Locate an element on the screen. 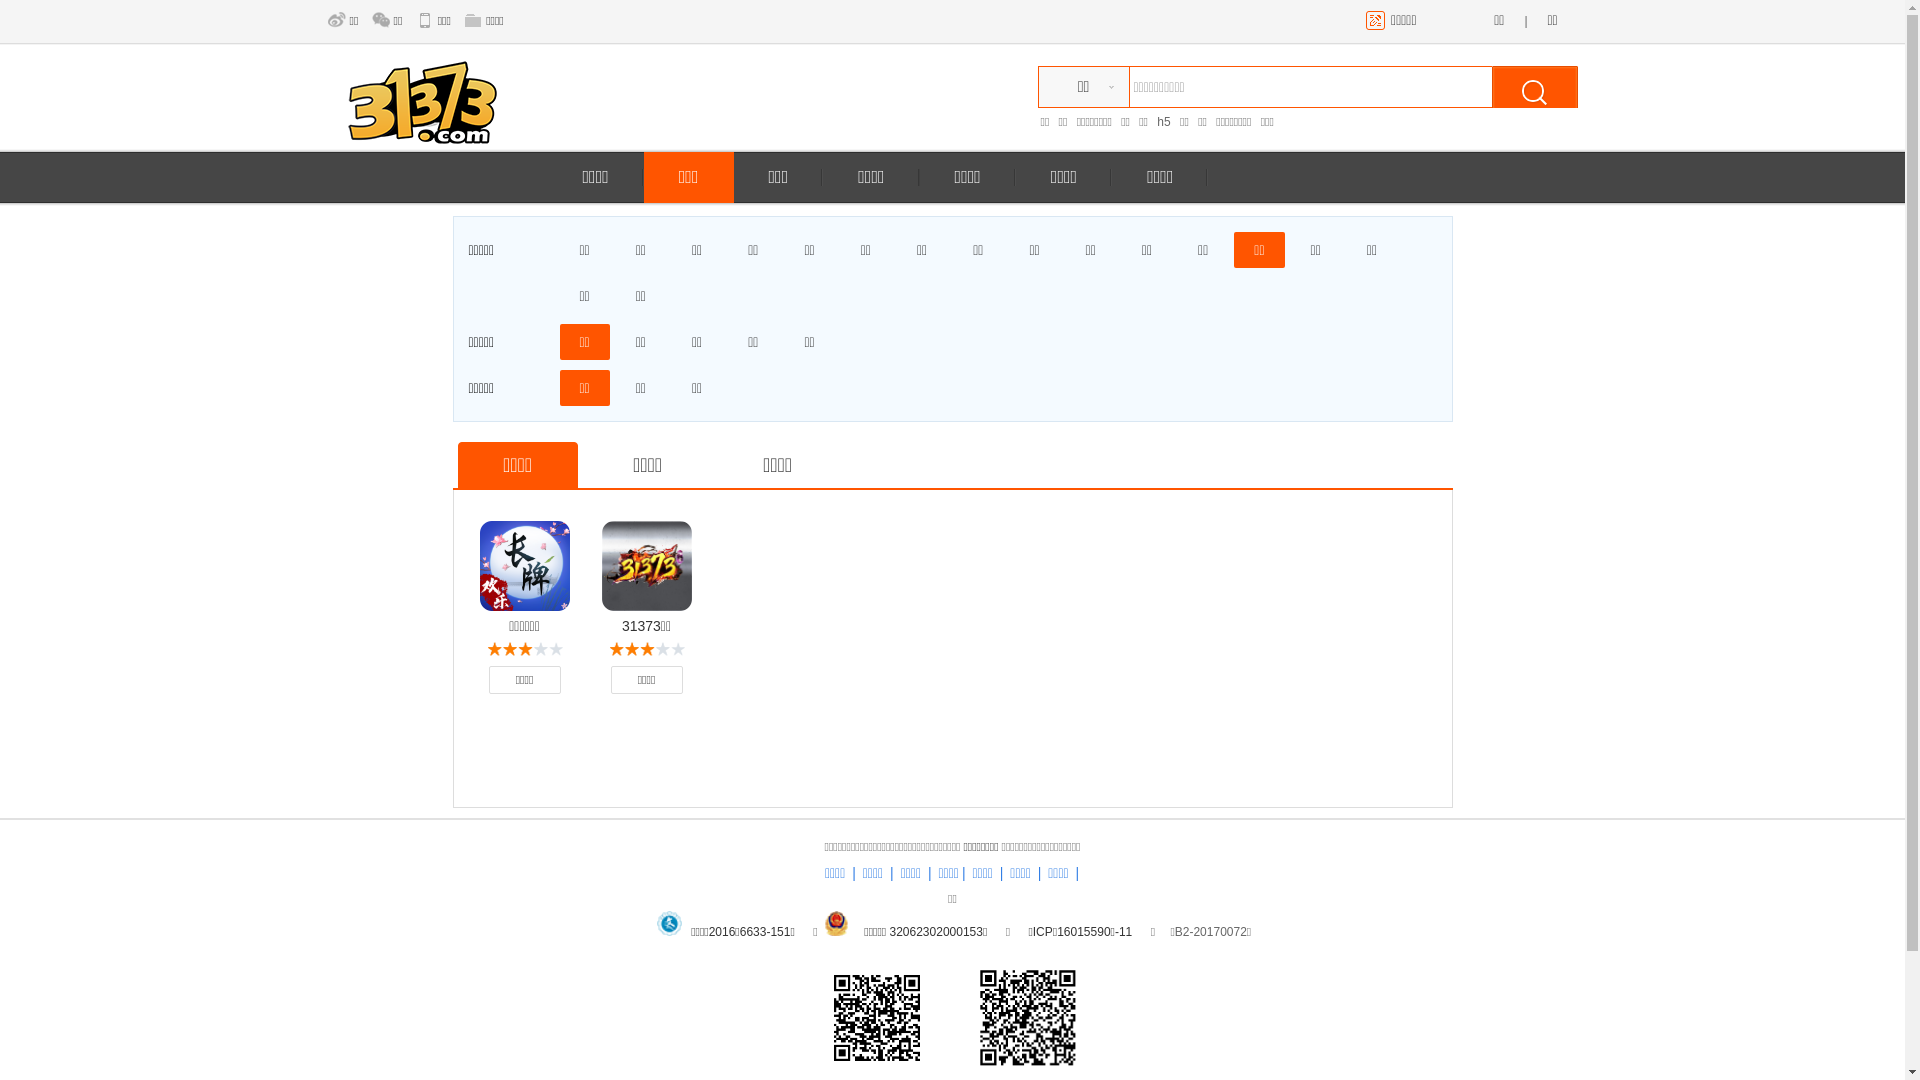 The height and width of the screenshot is (1080, 1920). h5 is located at coordinates (1164, 122).